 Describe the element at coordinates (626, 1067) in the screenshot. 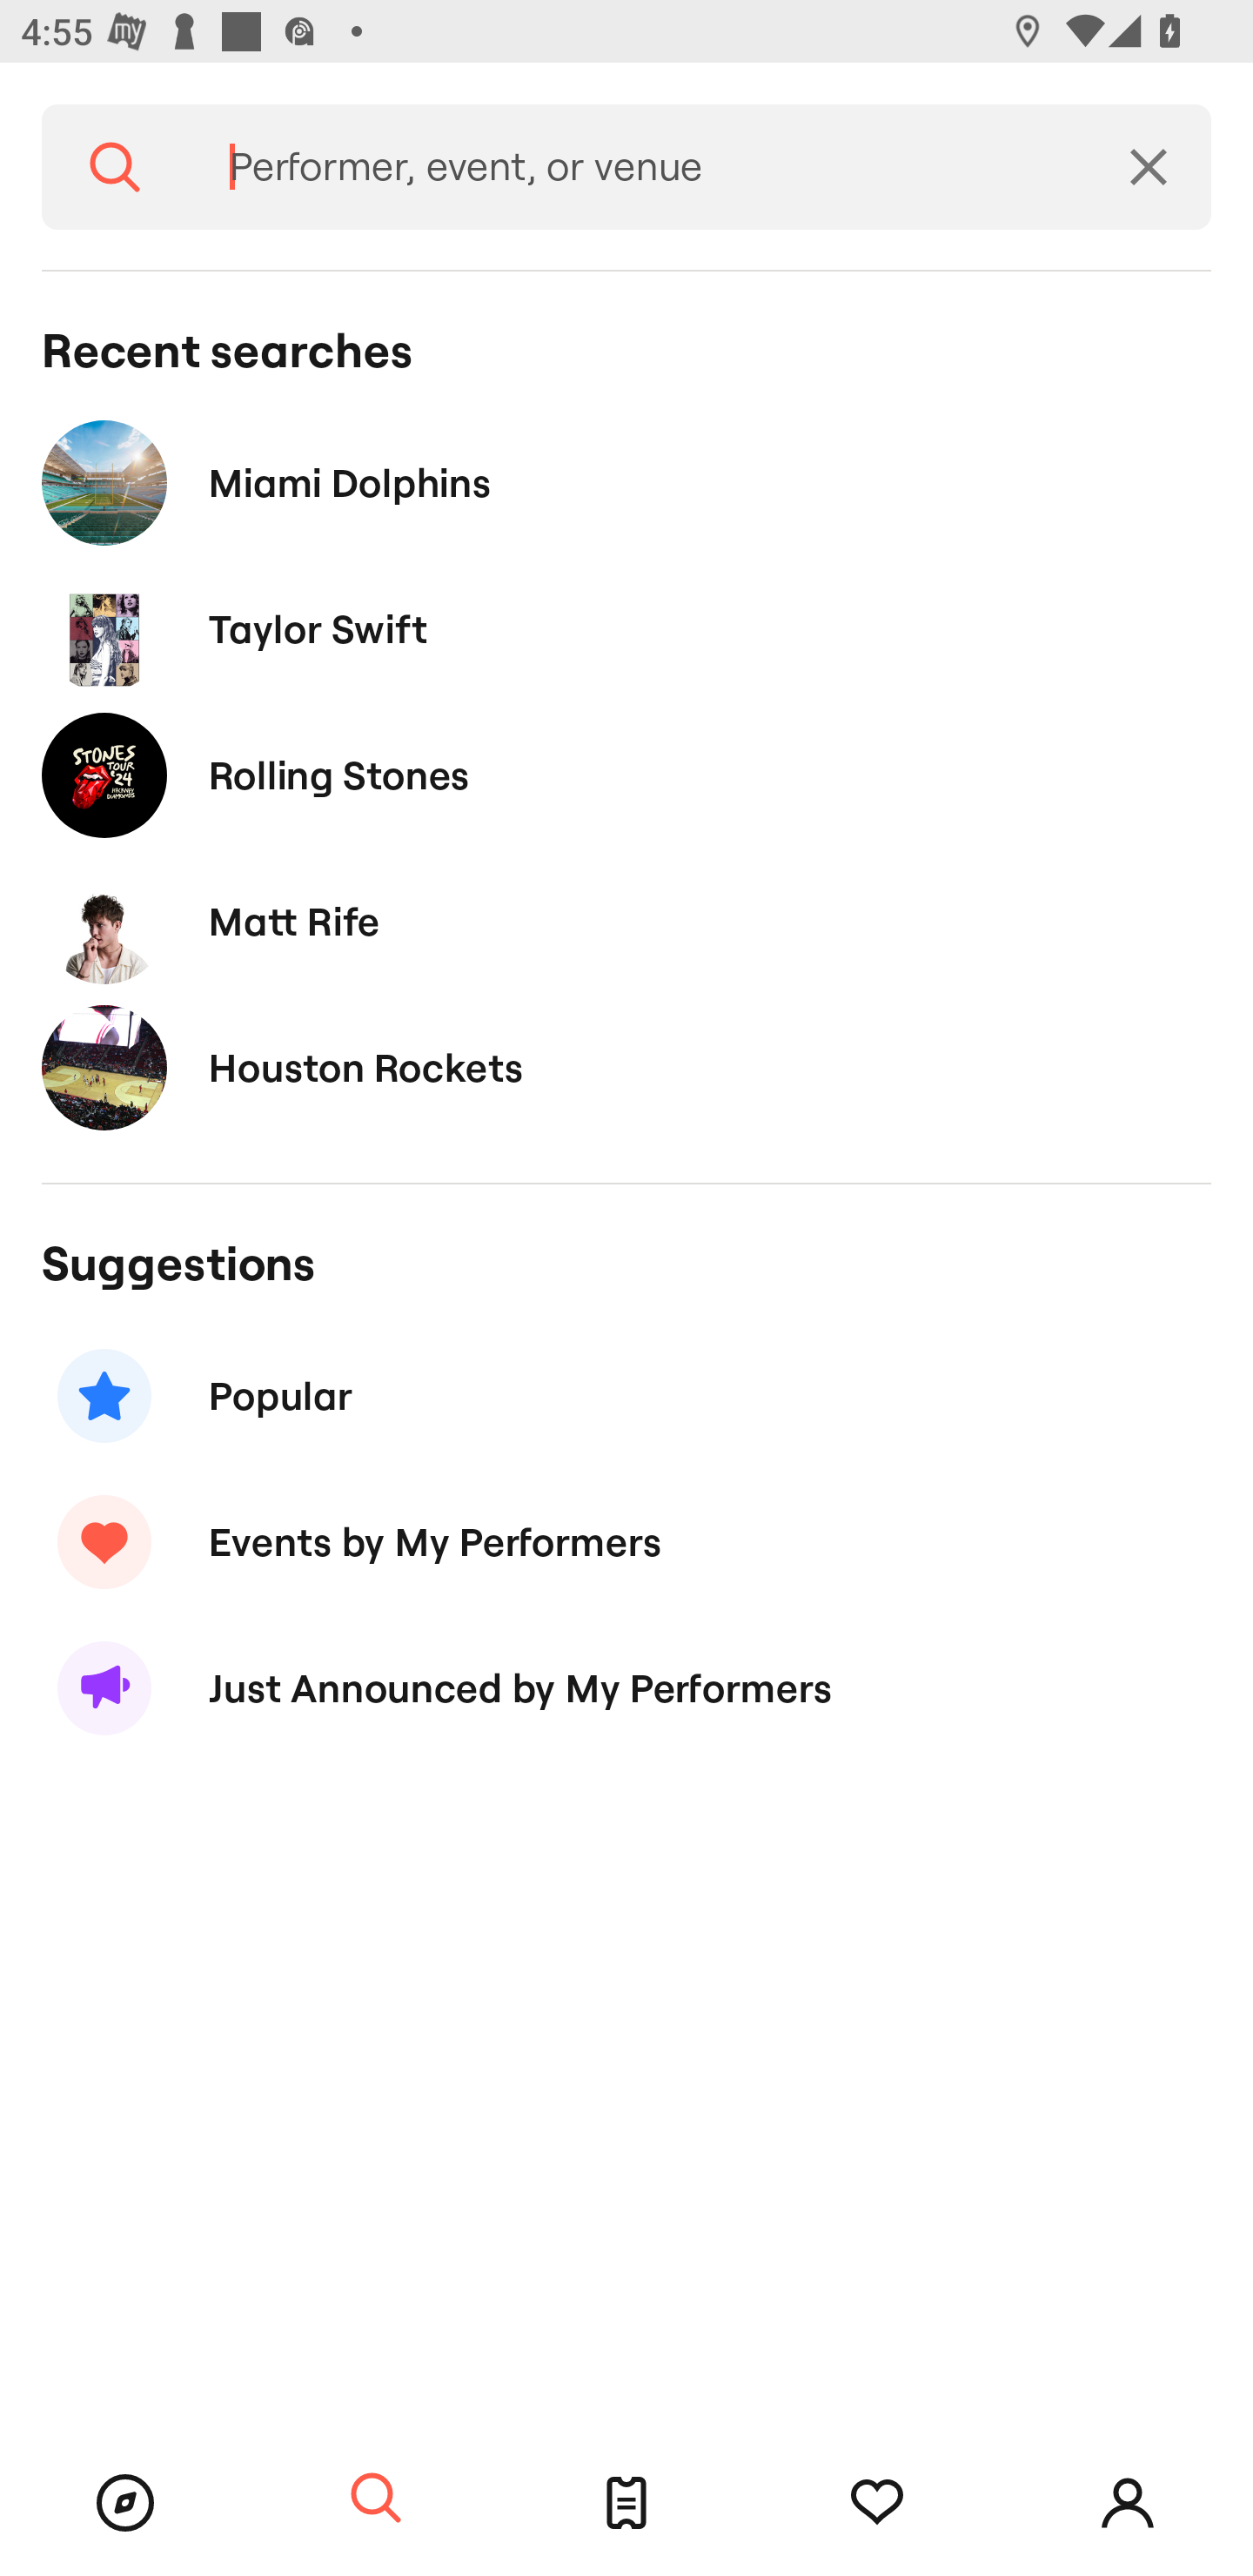

I see `Houston Rockets` at that location.